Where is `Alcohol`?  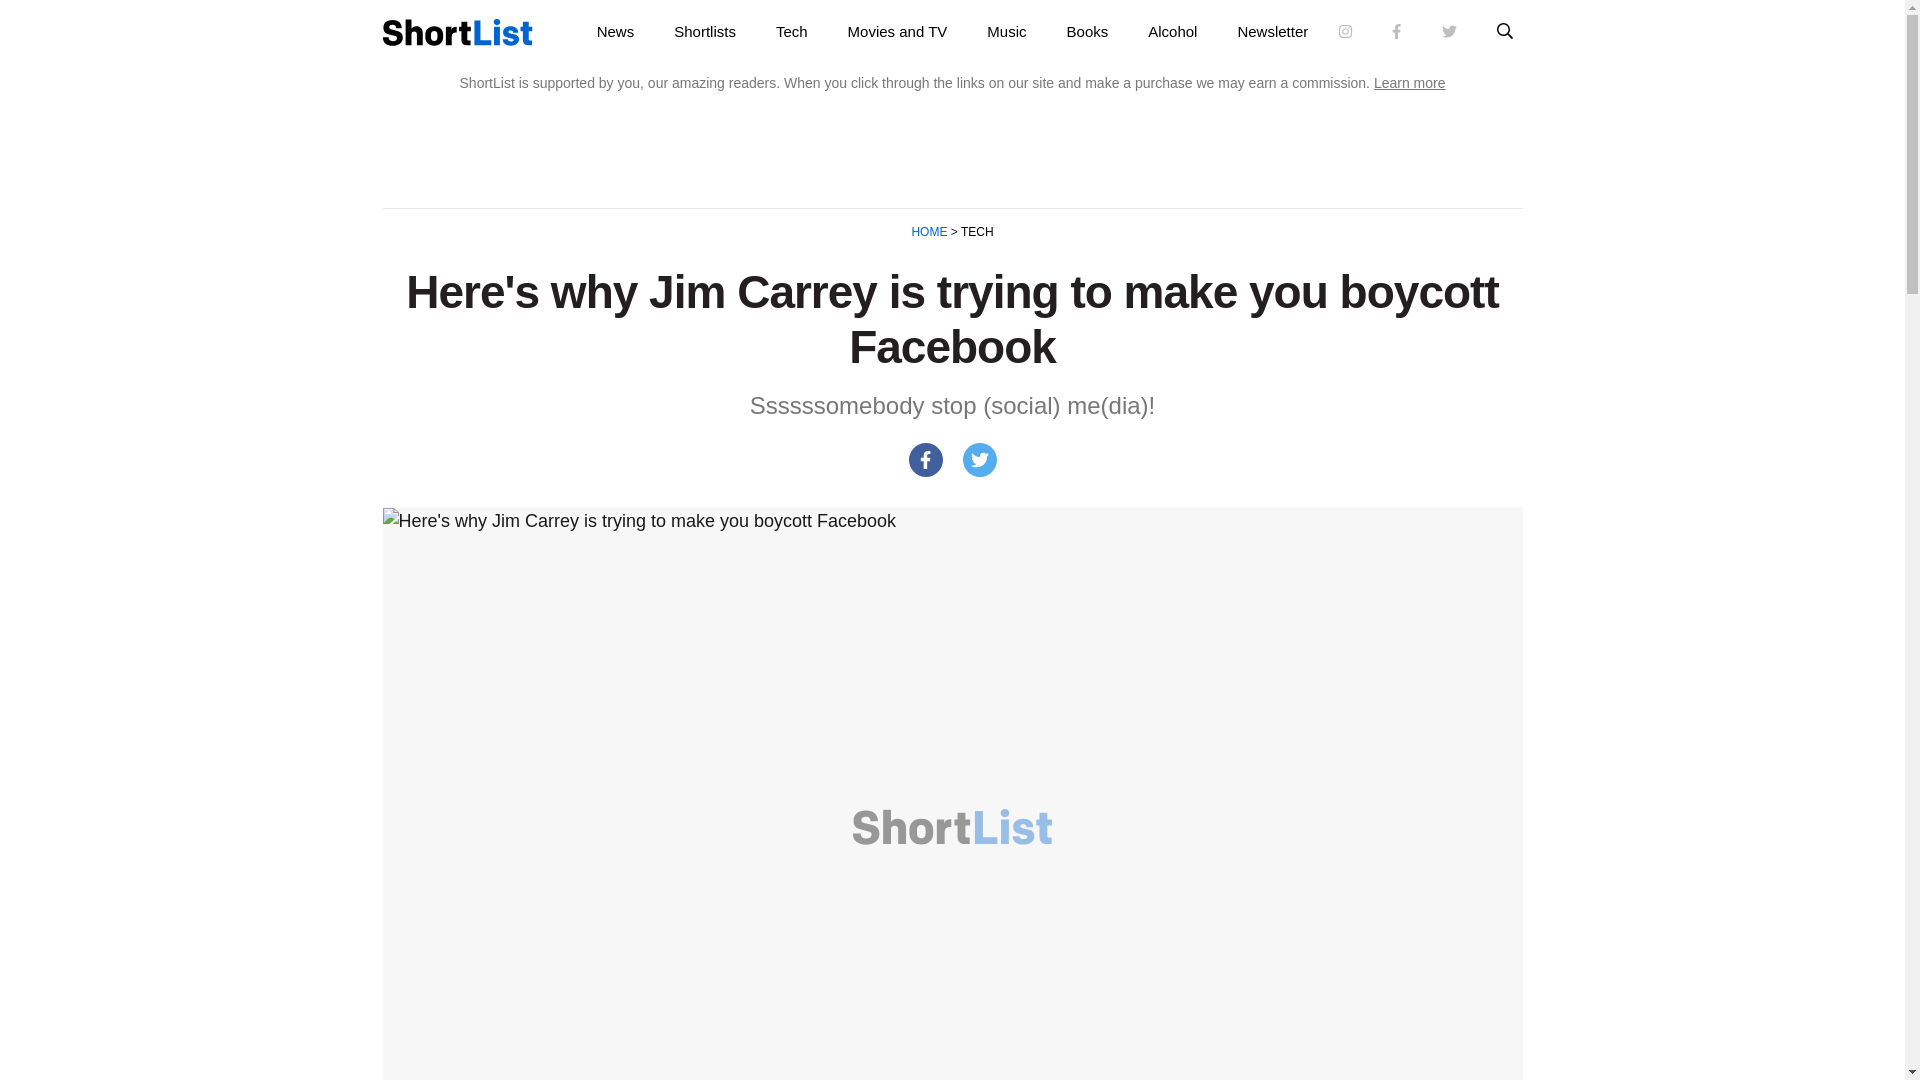
Alcohol is located at coordinates (1172, 31).